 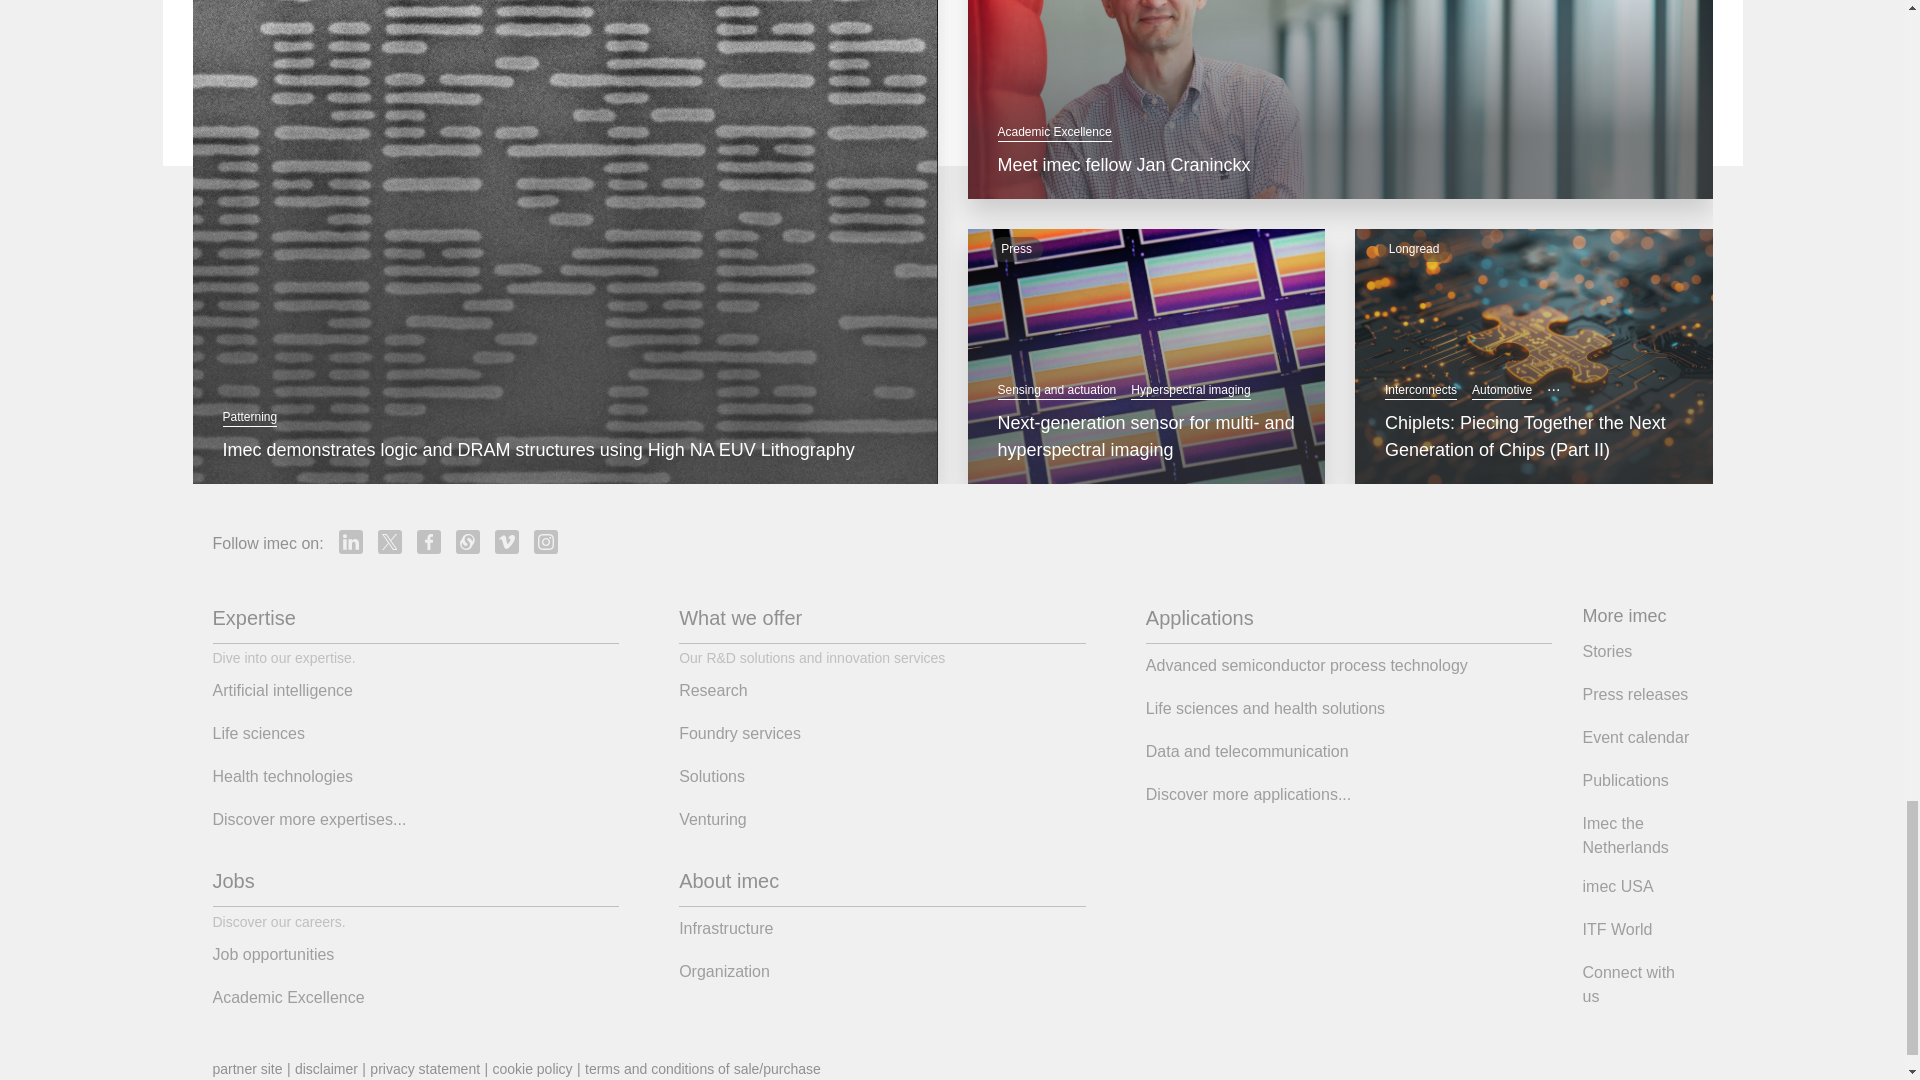 What do you see at coordinates (350, 542) in the screenshot?
I see `LinkedIn` at bounding box center [350, 542].